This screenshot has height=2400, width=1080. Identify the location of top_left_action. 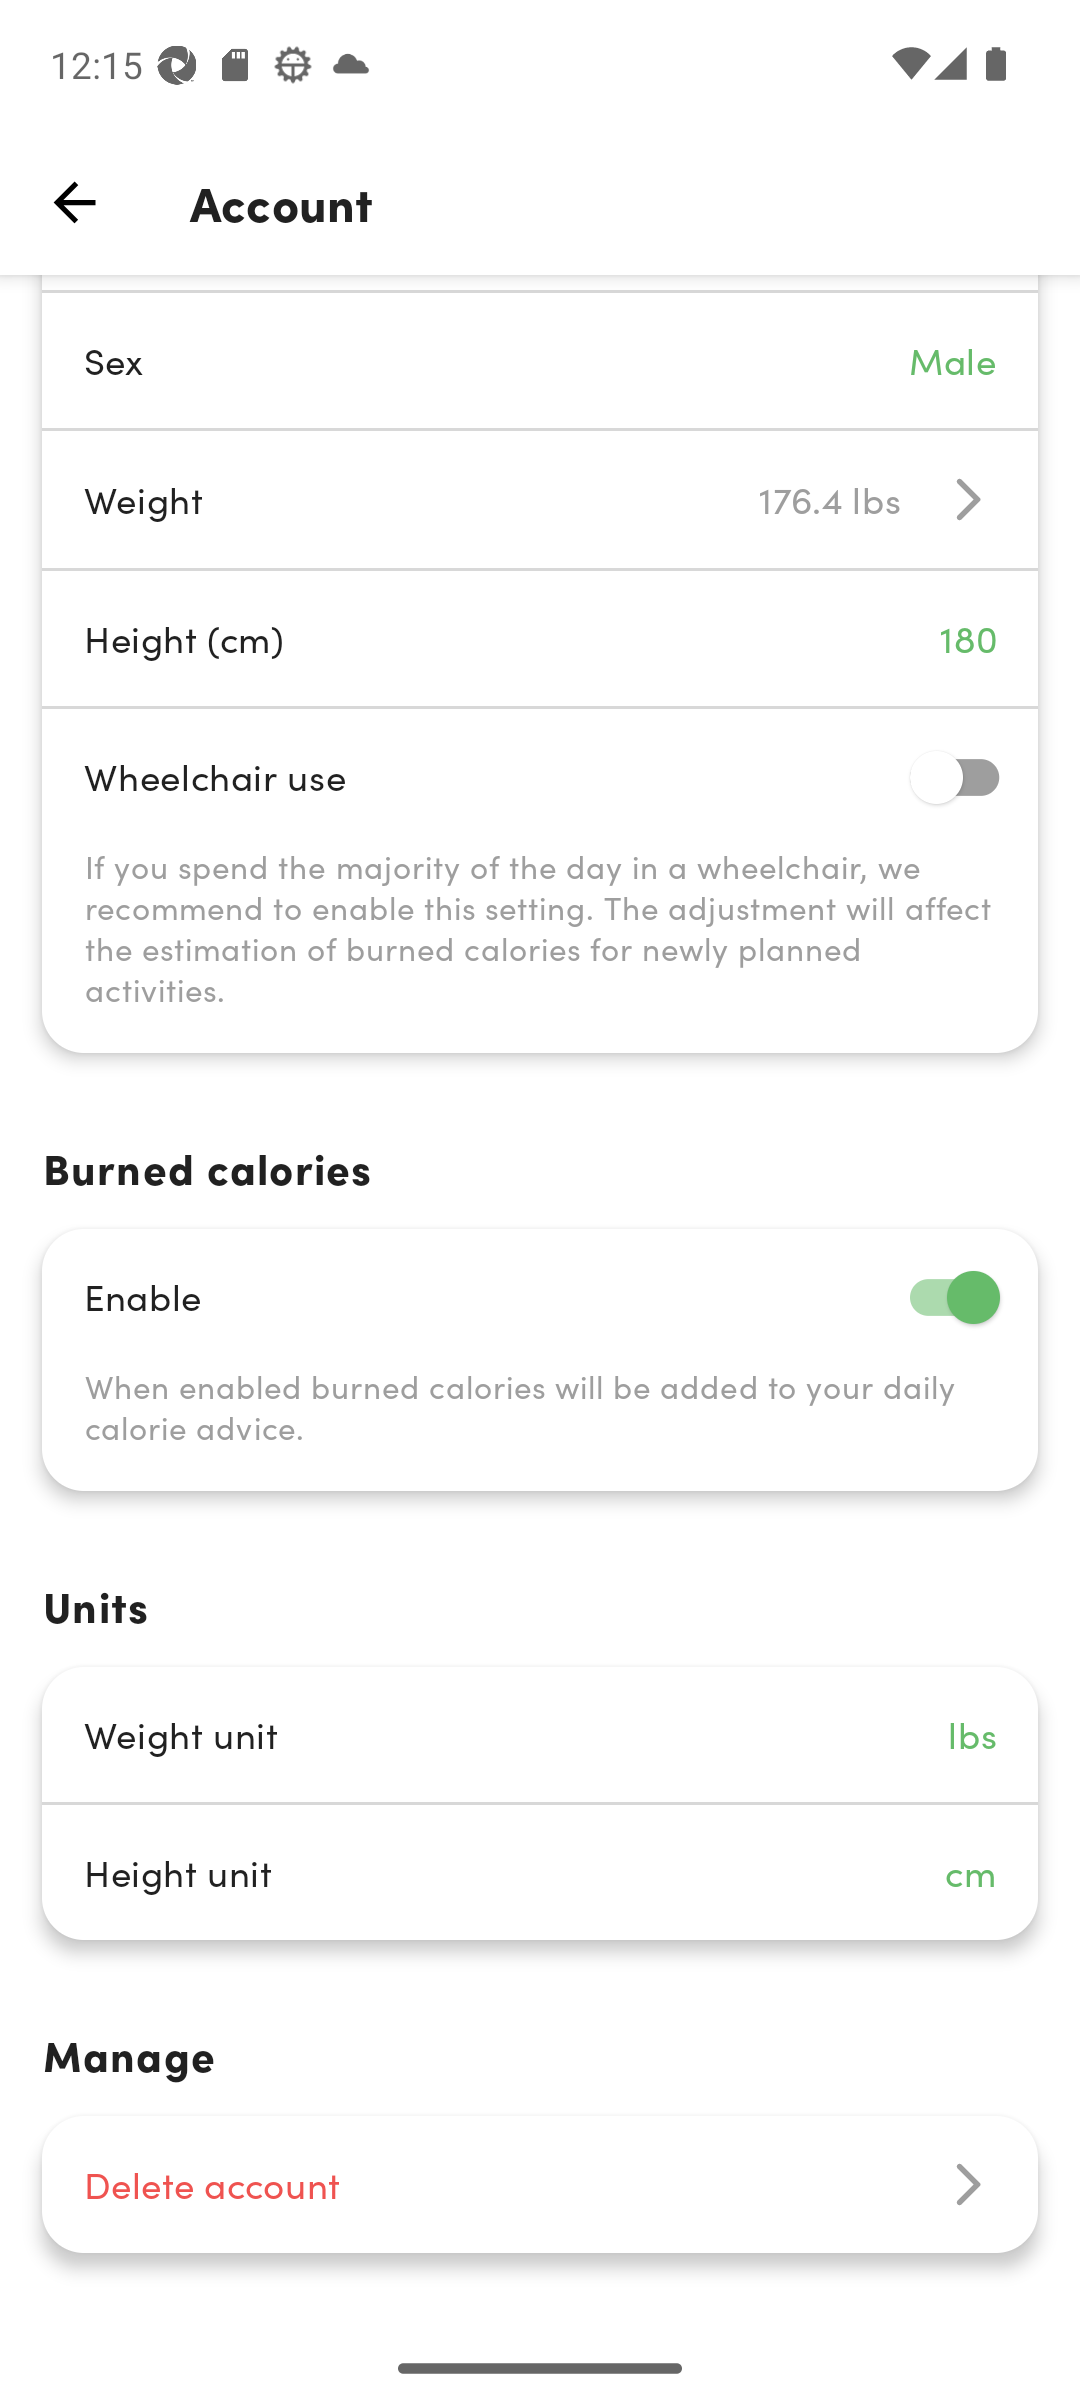
(74, 202).